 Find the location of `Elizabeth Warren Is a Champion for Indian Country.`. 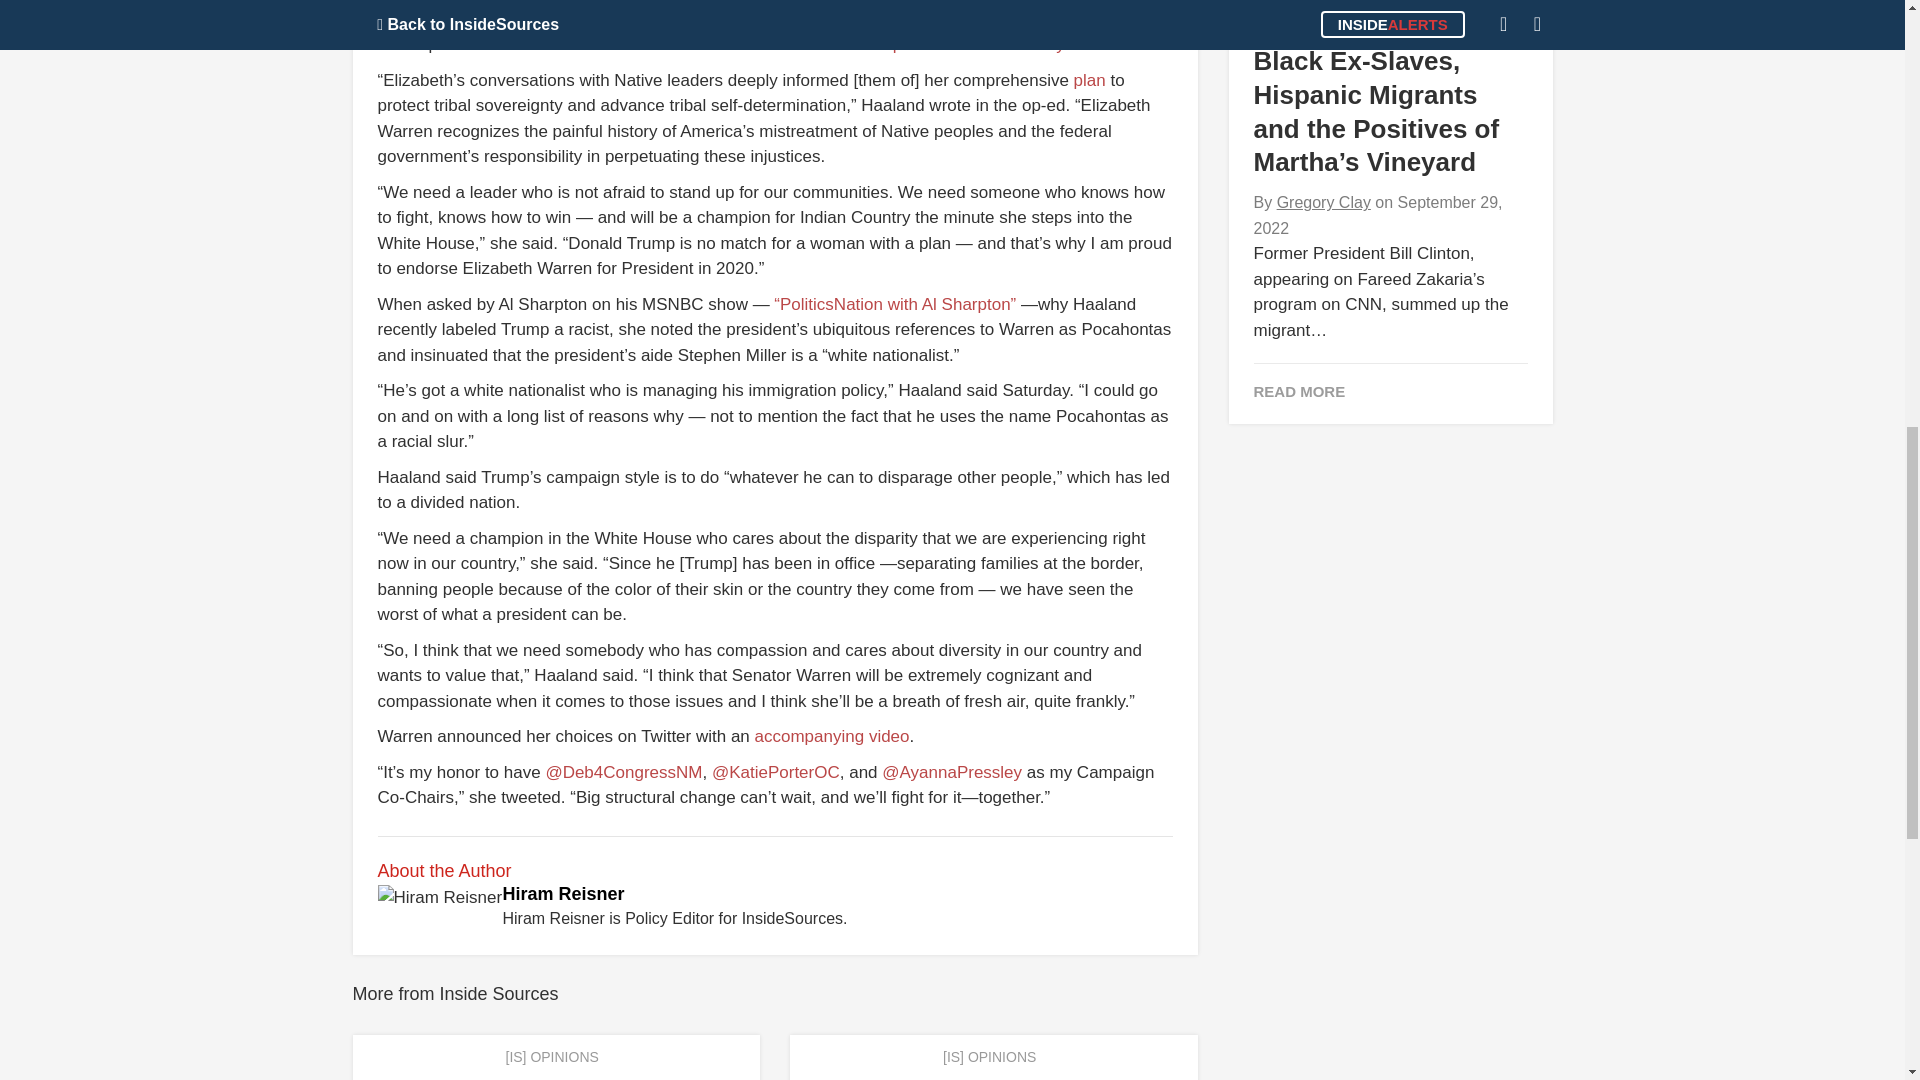

Elizabeth Warren Is a Champion for Indian Country. is located at coordinates (874, 44).